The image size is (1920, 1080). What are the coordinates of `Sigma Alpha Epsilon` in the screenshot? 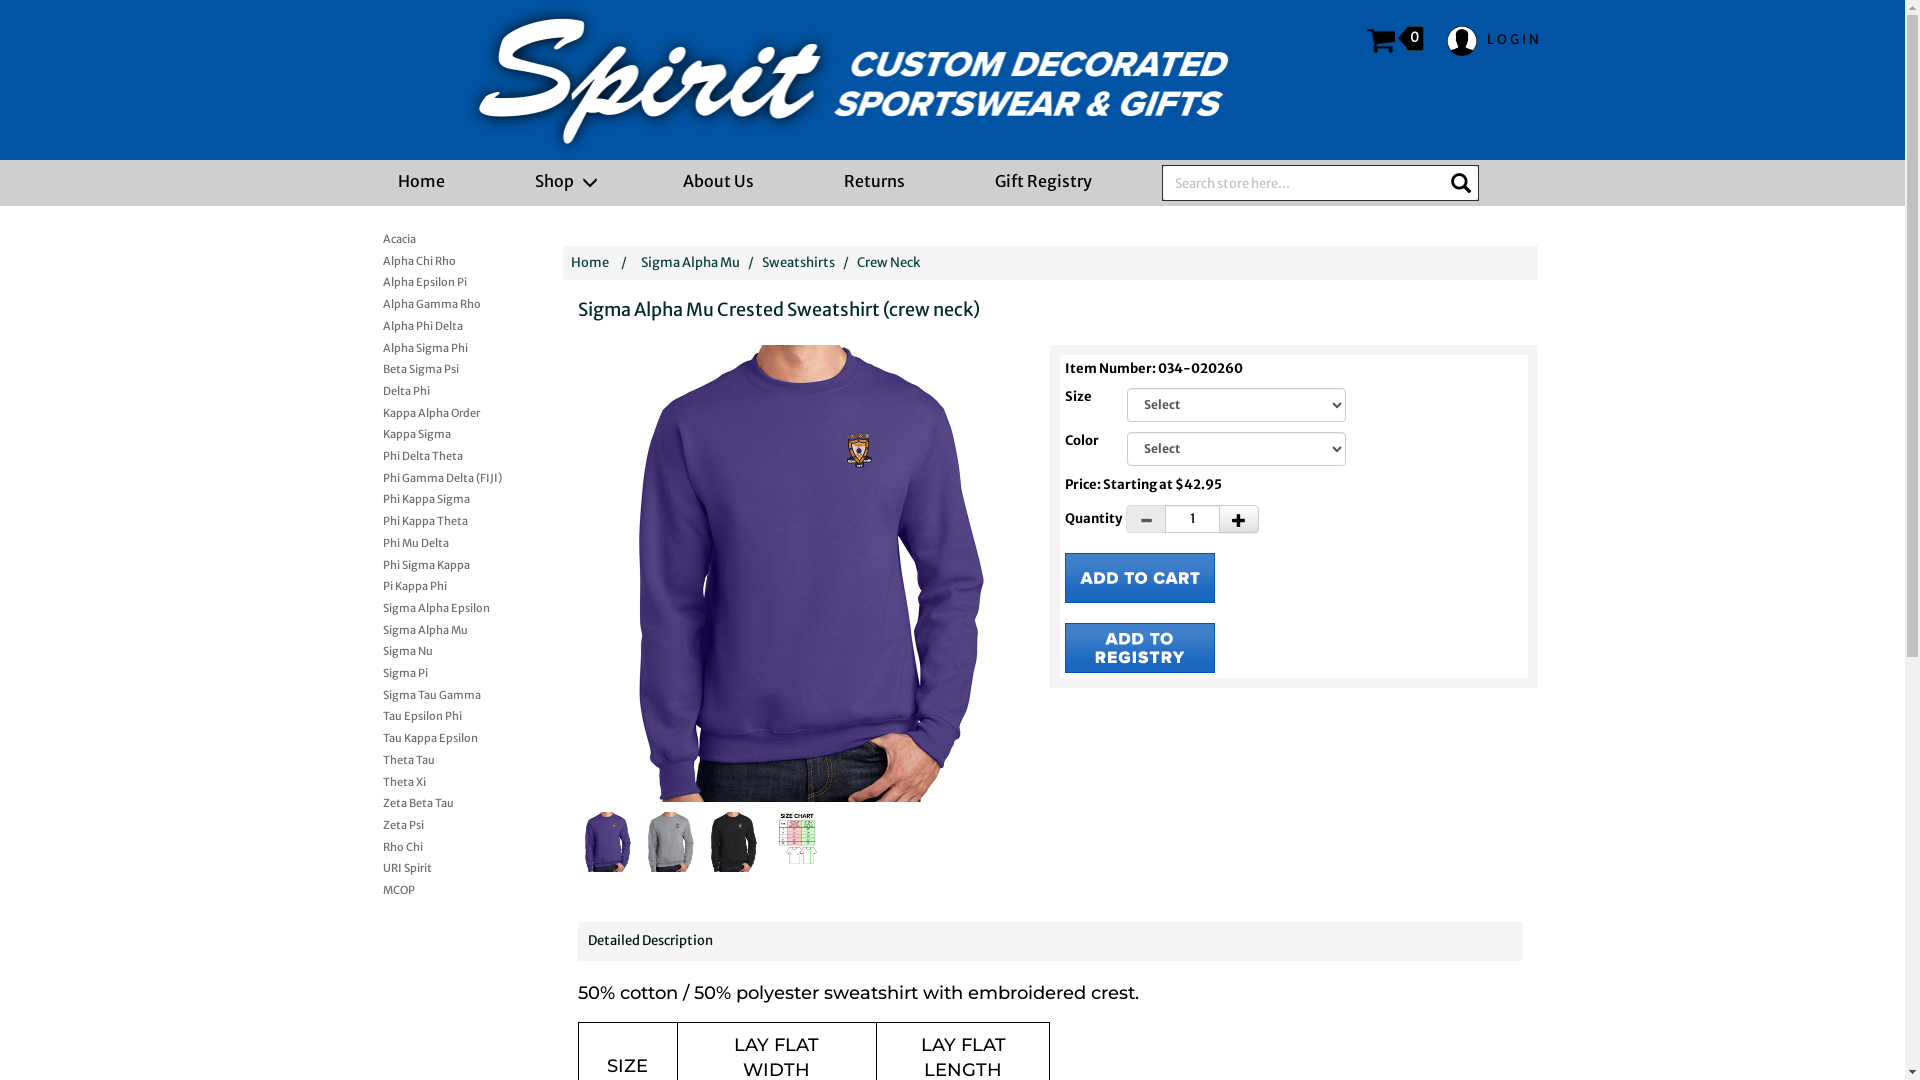 It's located at (445, 606).